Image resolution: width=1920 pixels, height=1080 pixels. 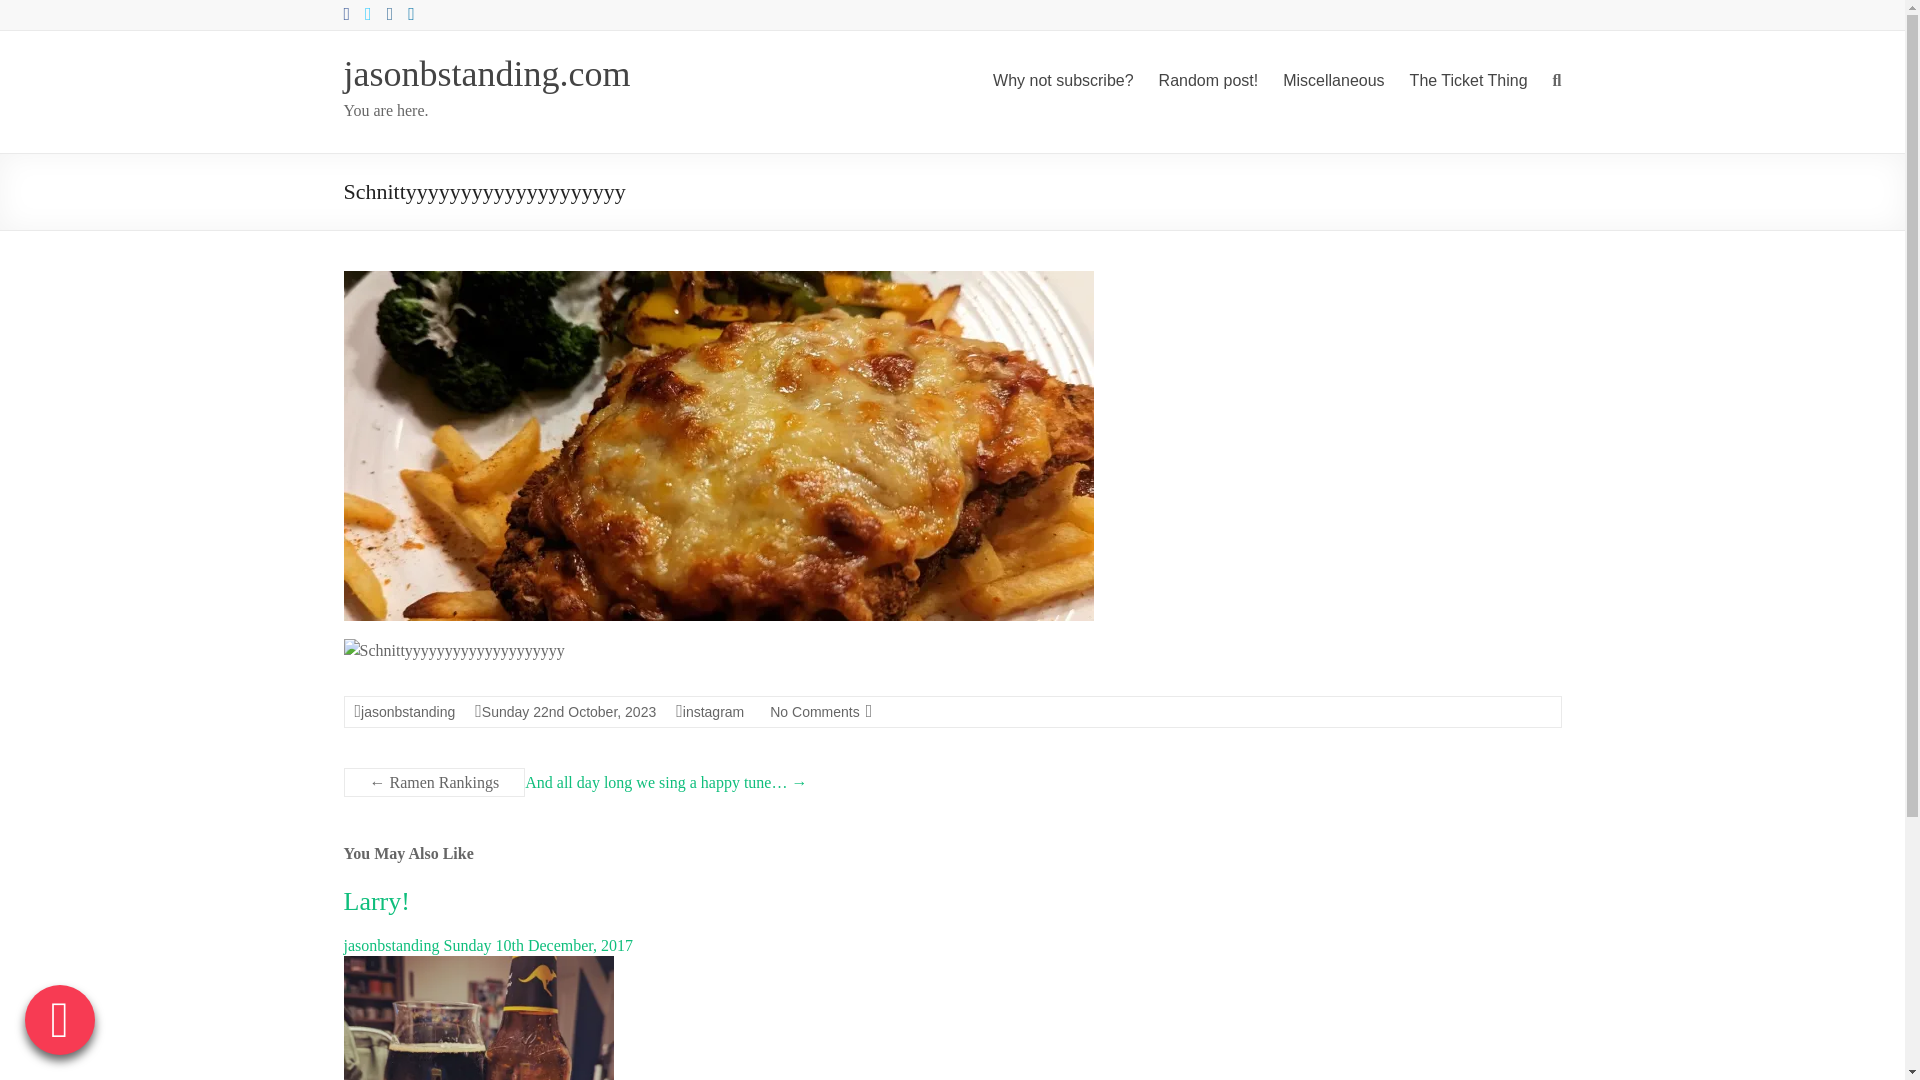 I want to click on Sunday 22nd October, 2023, so click(x=568, y=712).